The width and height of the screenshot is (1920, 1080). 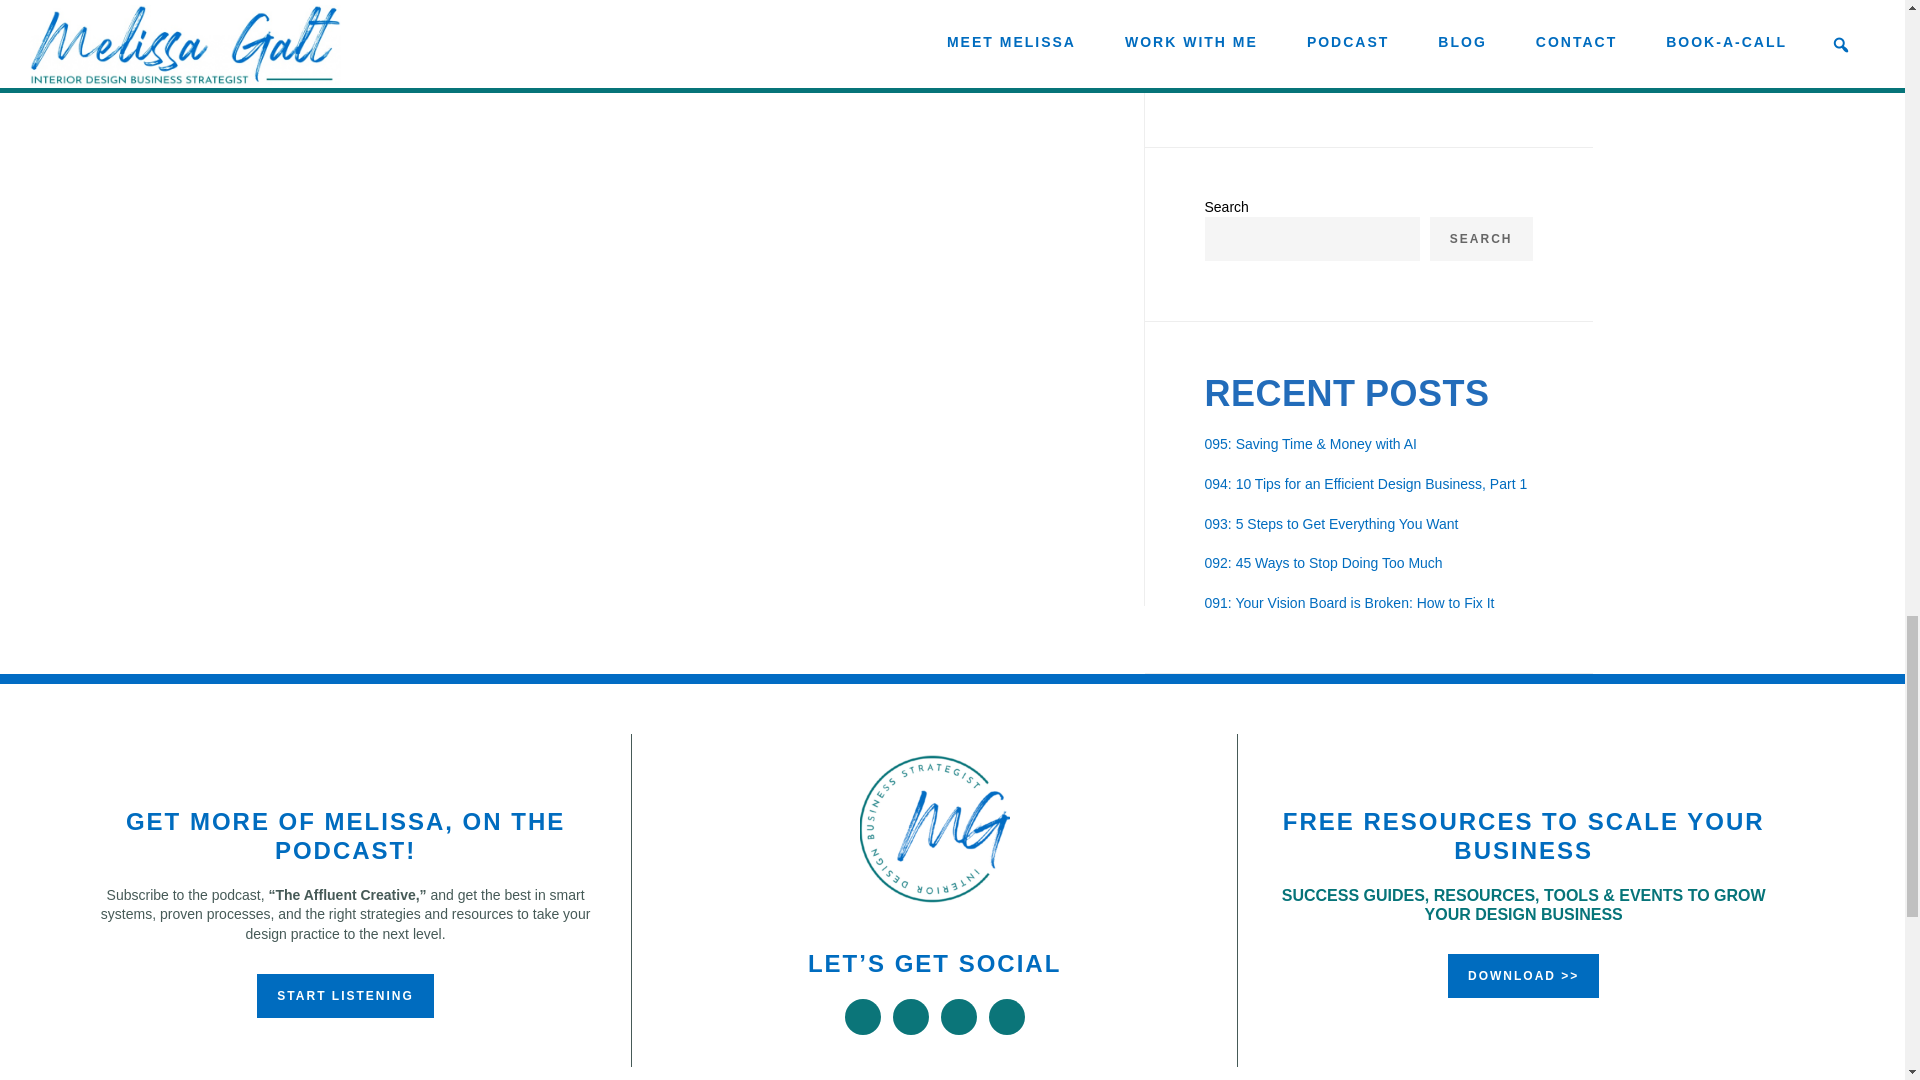 I want to click on START LISTENING, so click(x=345, y=996).